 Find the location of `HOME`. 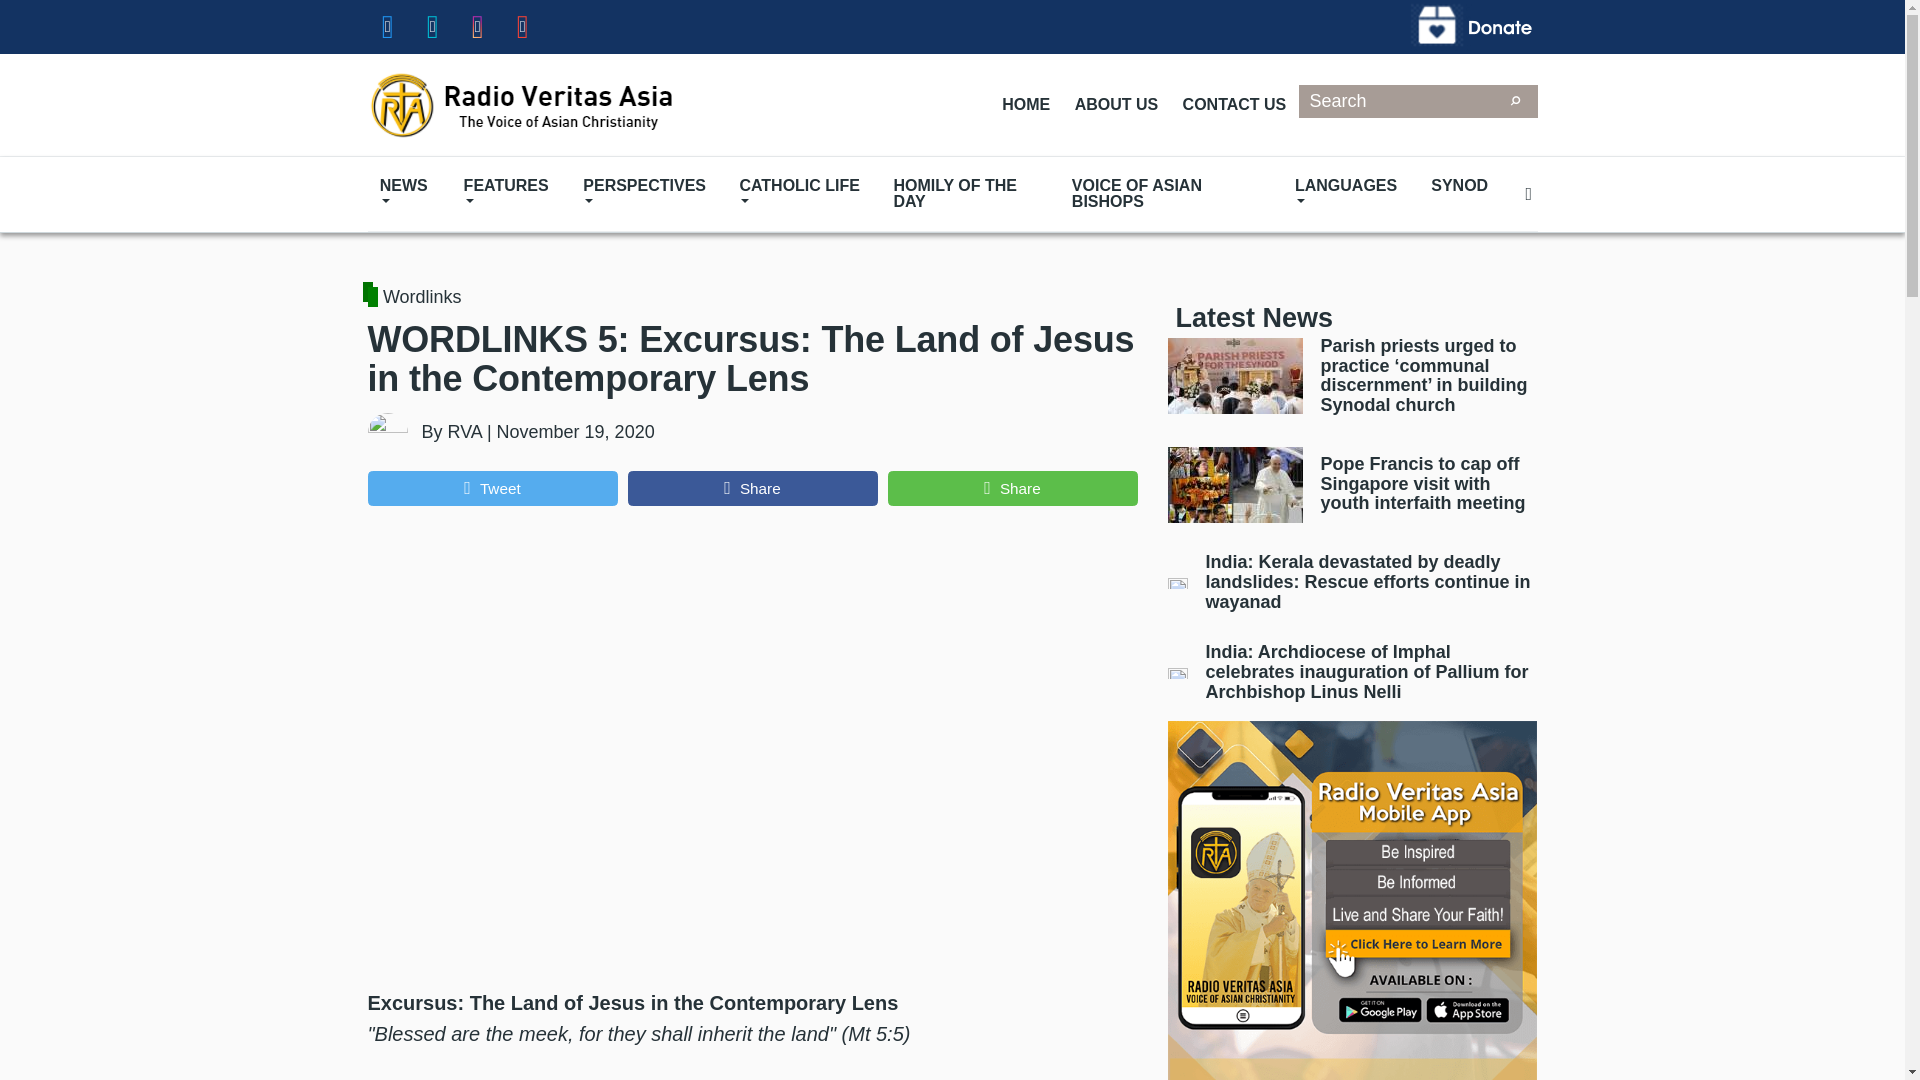

HOME is located at coordinates (1026, 105).